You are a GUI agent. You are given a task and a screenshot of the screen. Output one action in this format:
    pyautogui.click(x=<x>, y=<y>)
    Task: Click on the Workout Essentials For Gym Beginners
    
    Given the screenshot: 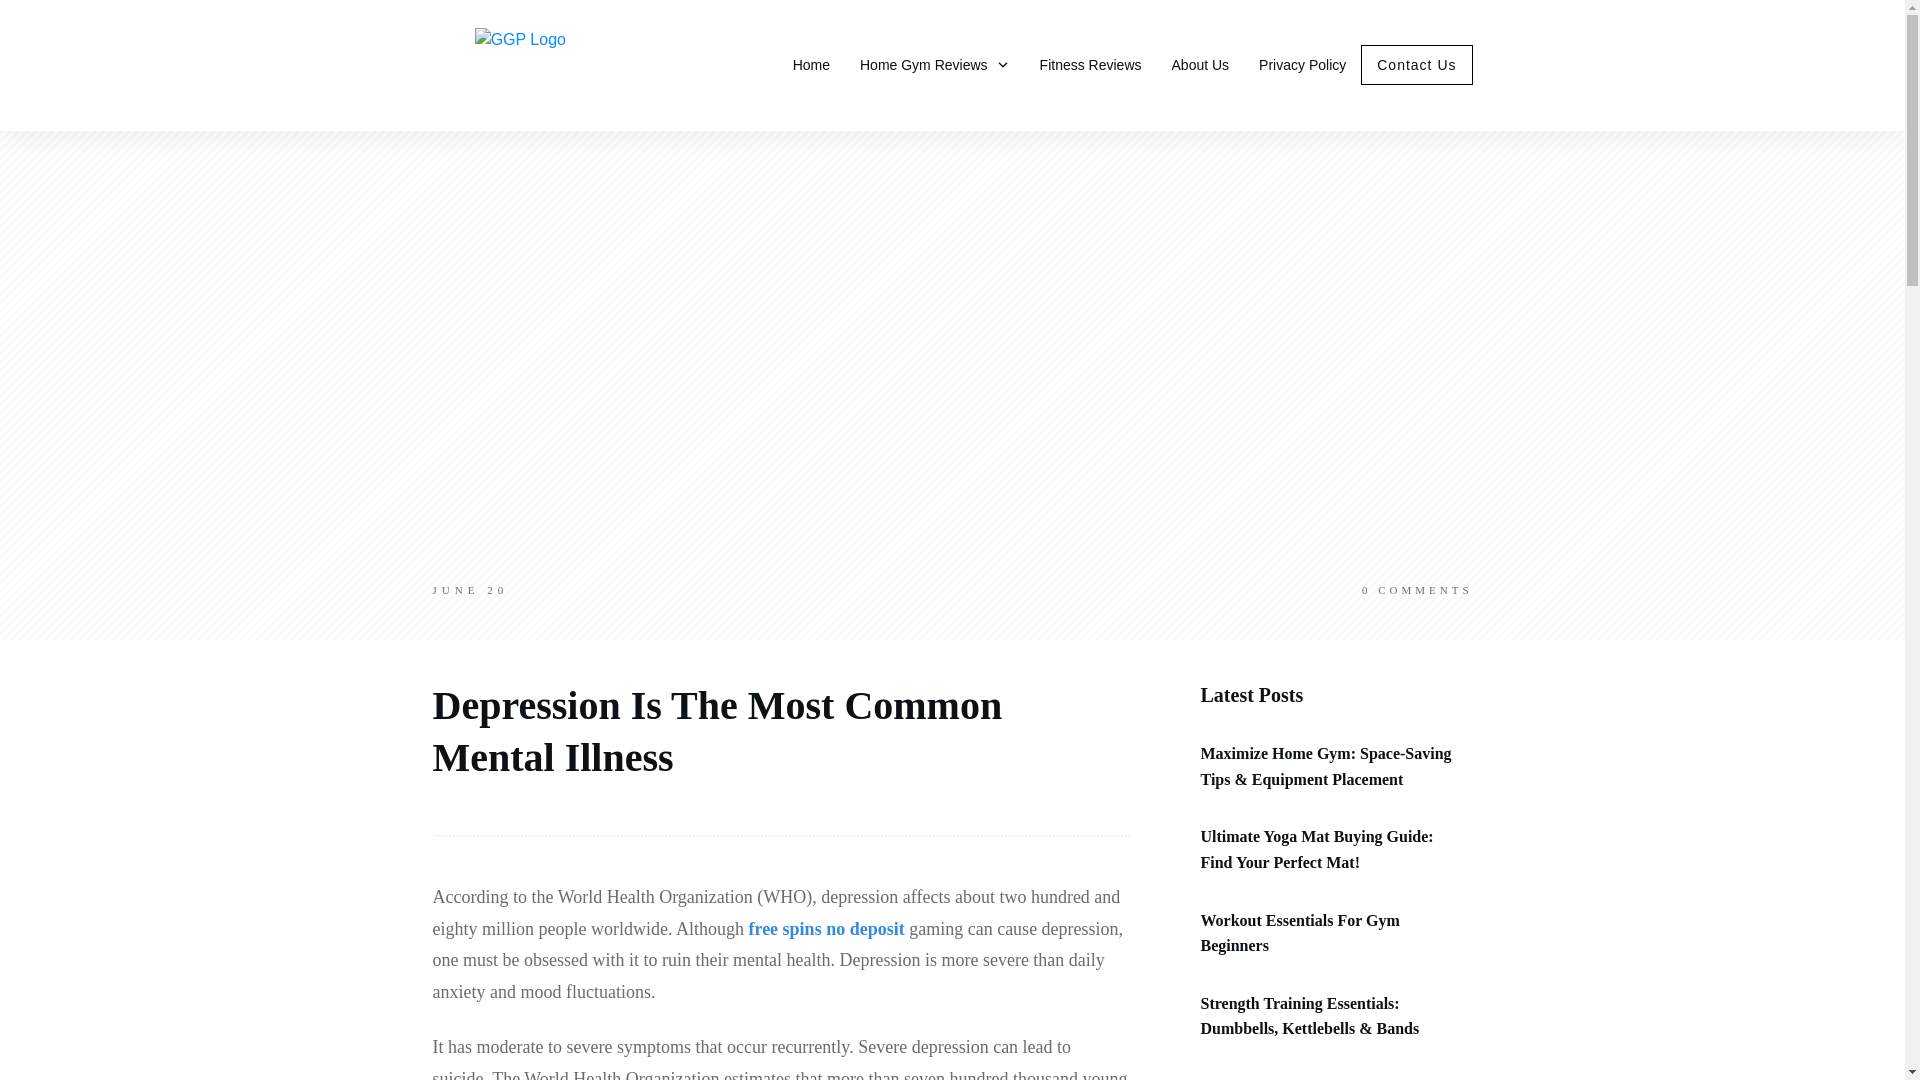 What is the action you would take?
    pyautogui.click(x=1300, y=932)
    